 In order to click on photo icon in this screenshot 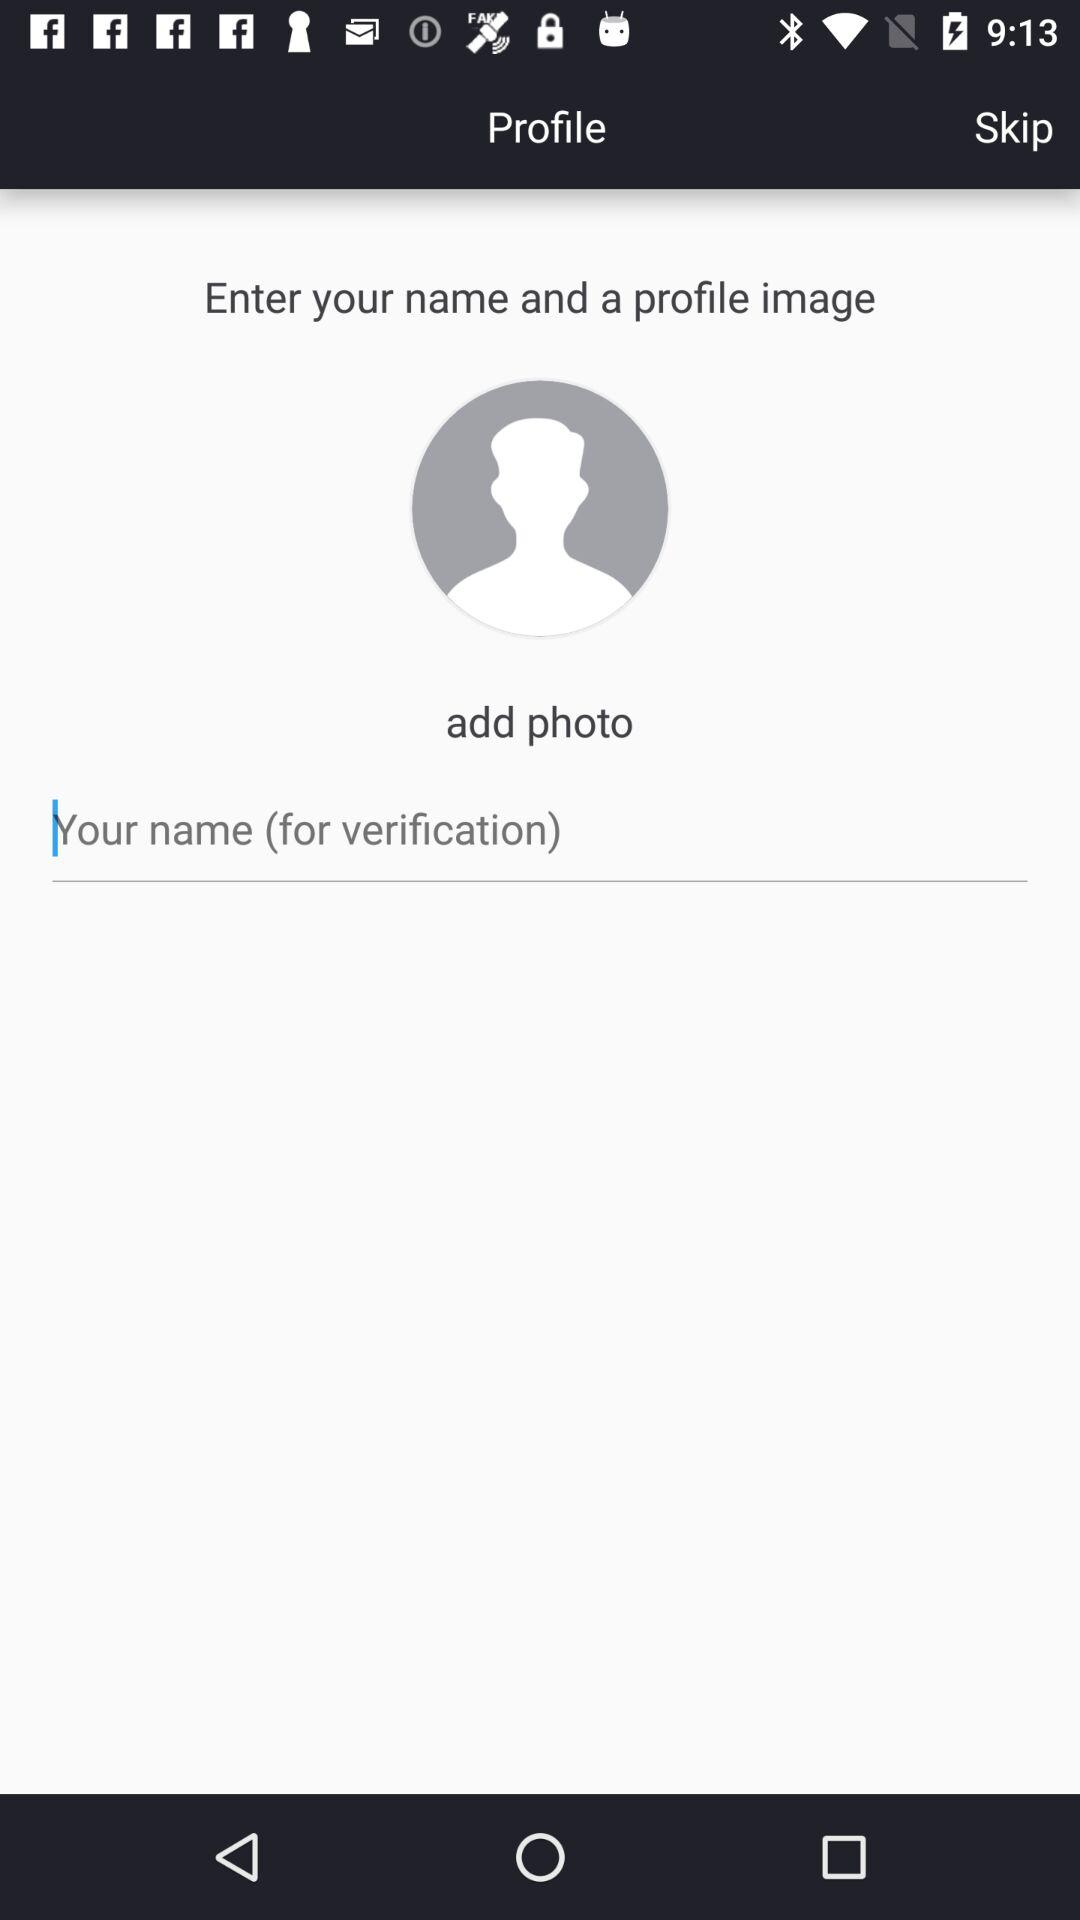, I will do `click(540, 508)`.